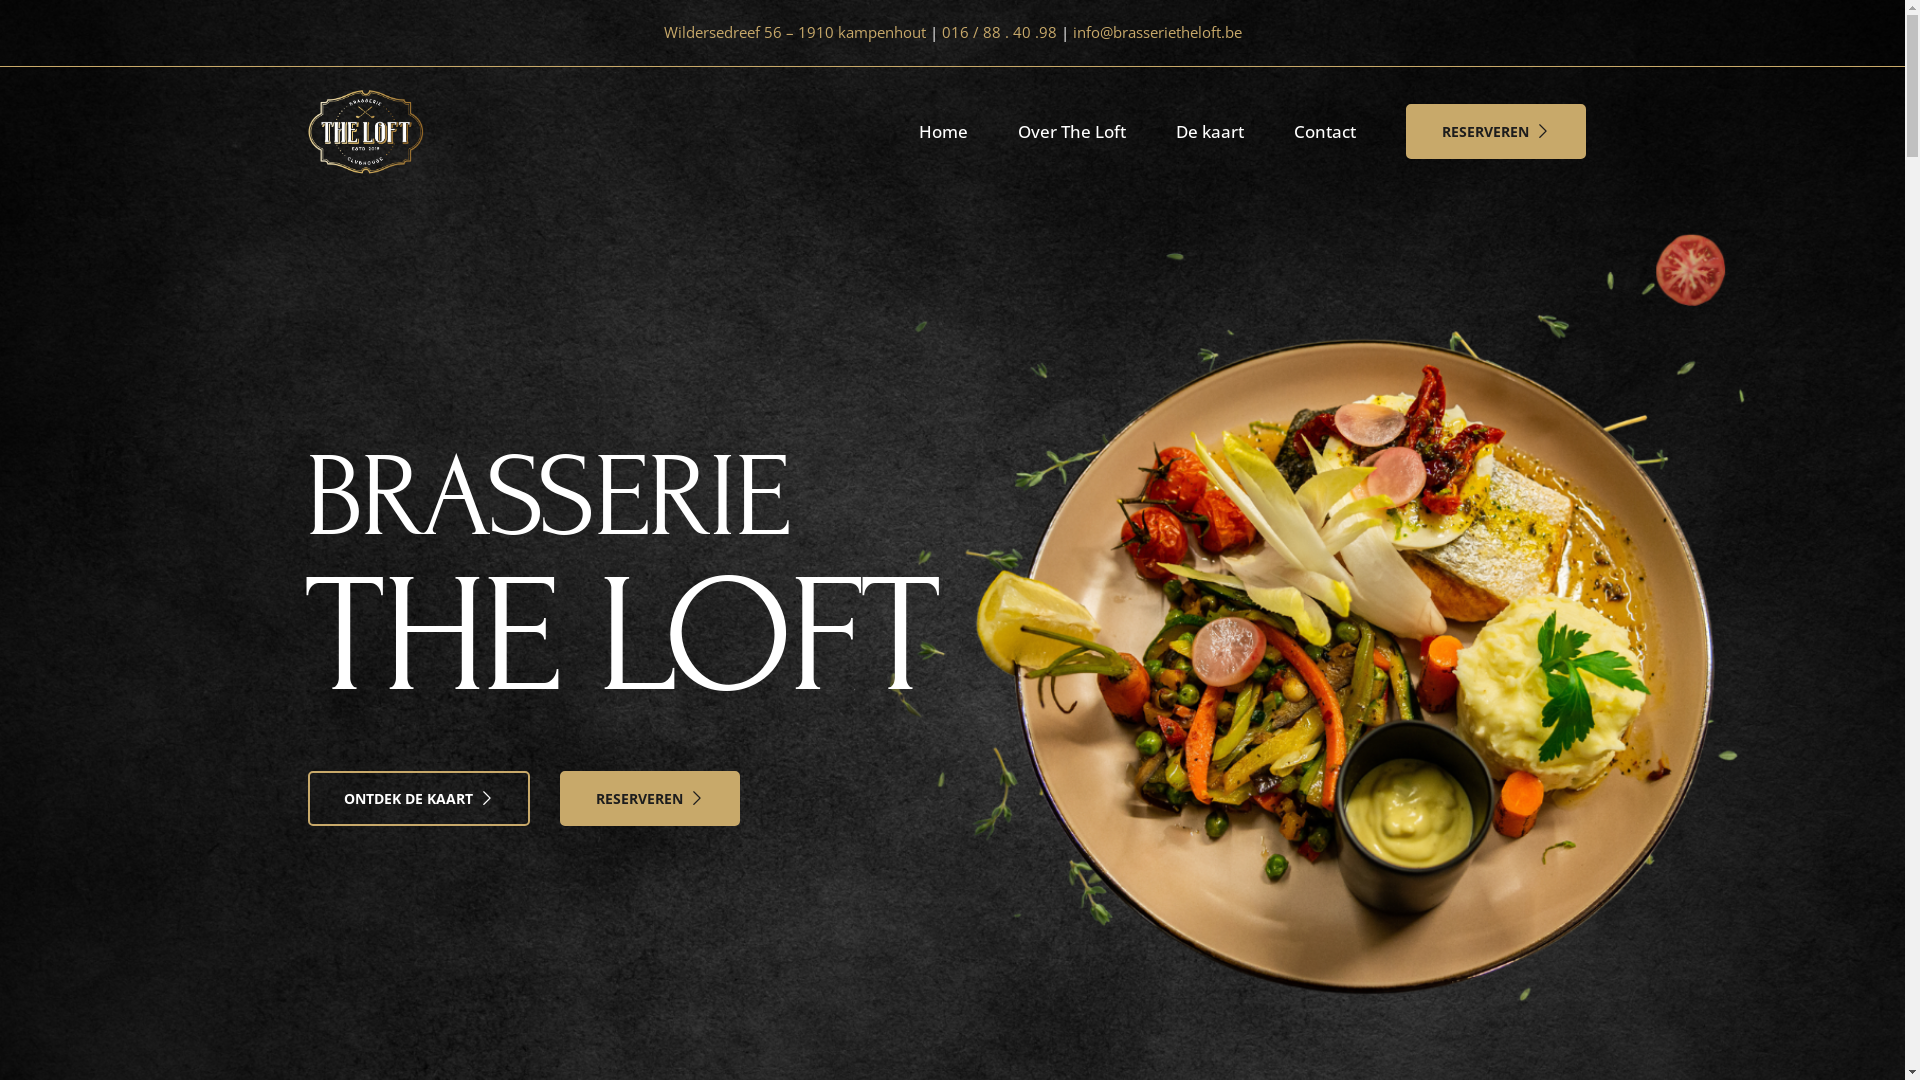 This screenshot has width=1920, height=1080. I want to click on Logo, so click(365, 132).